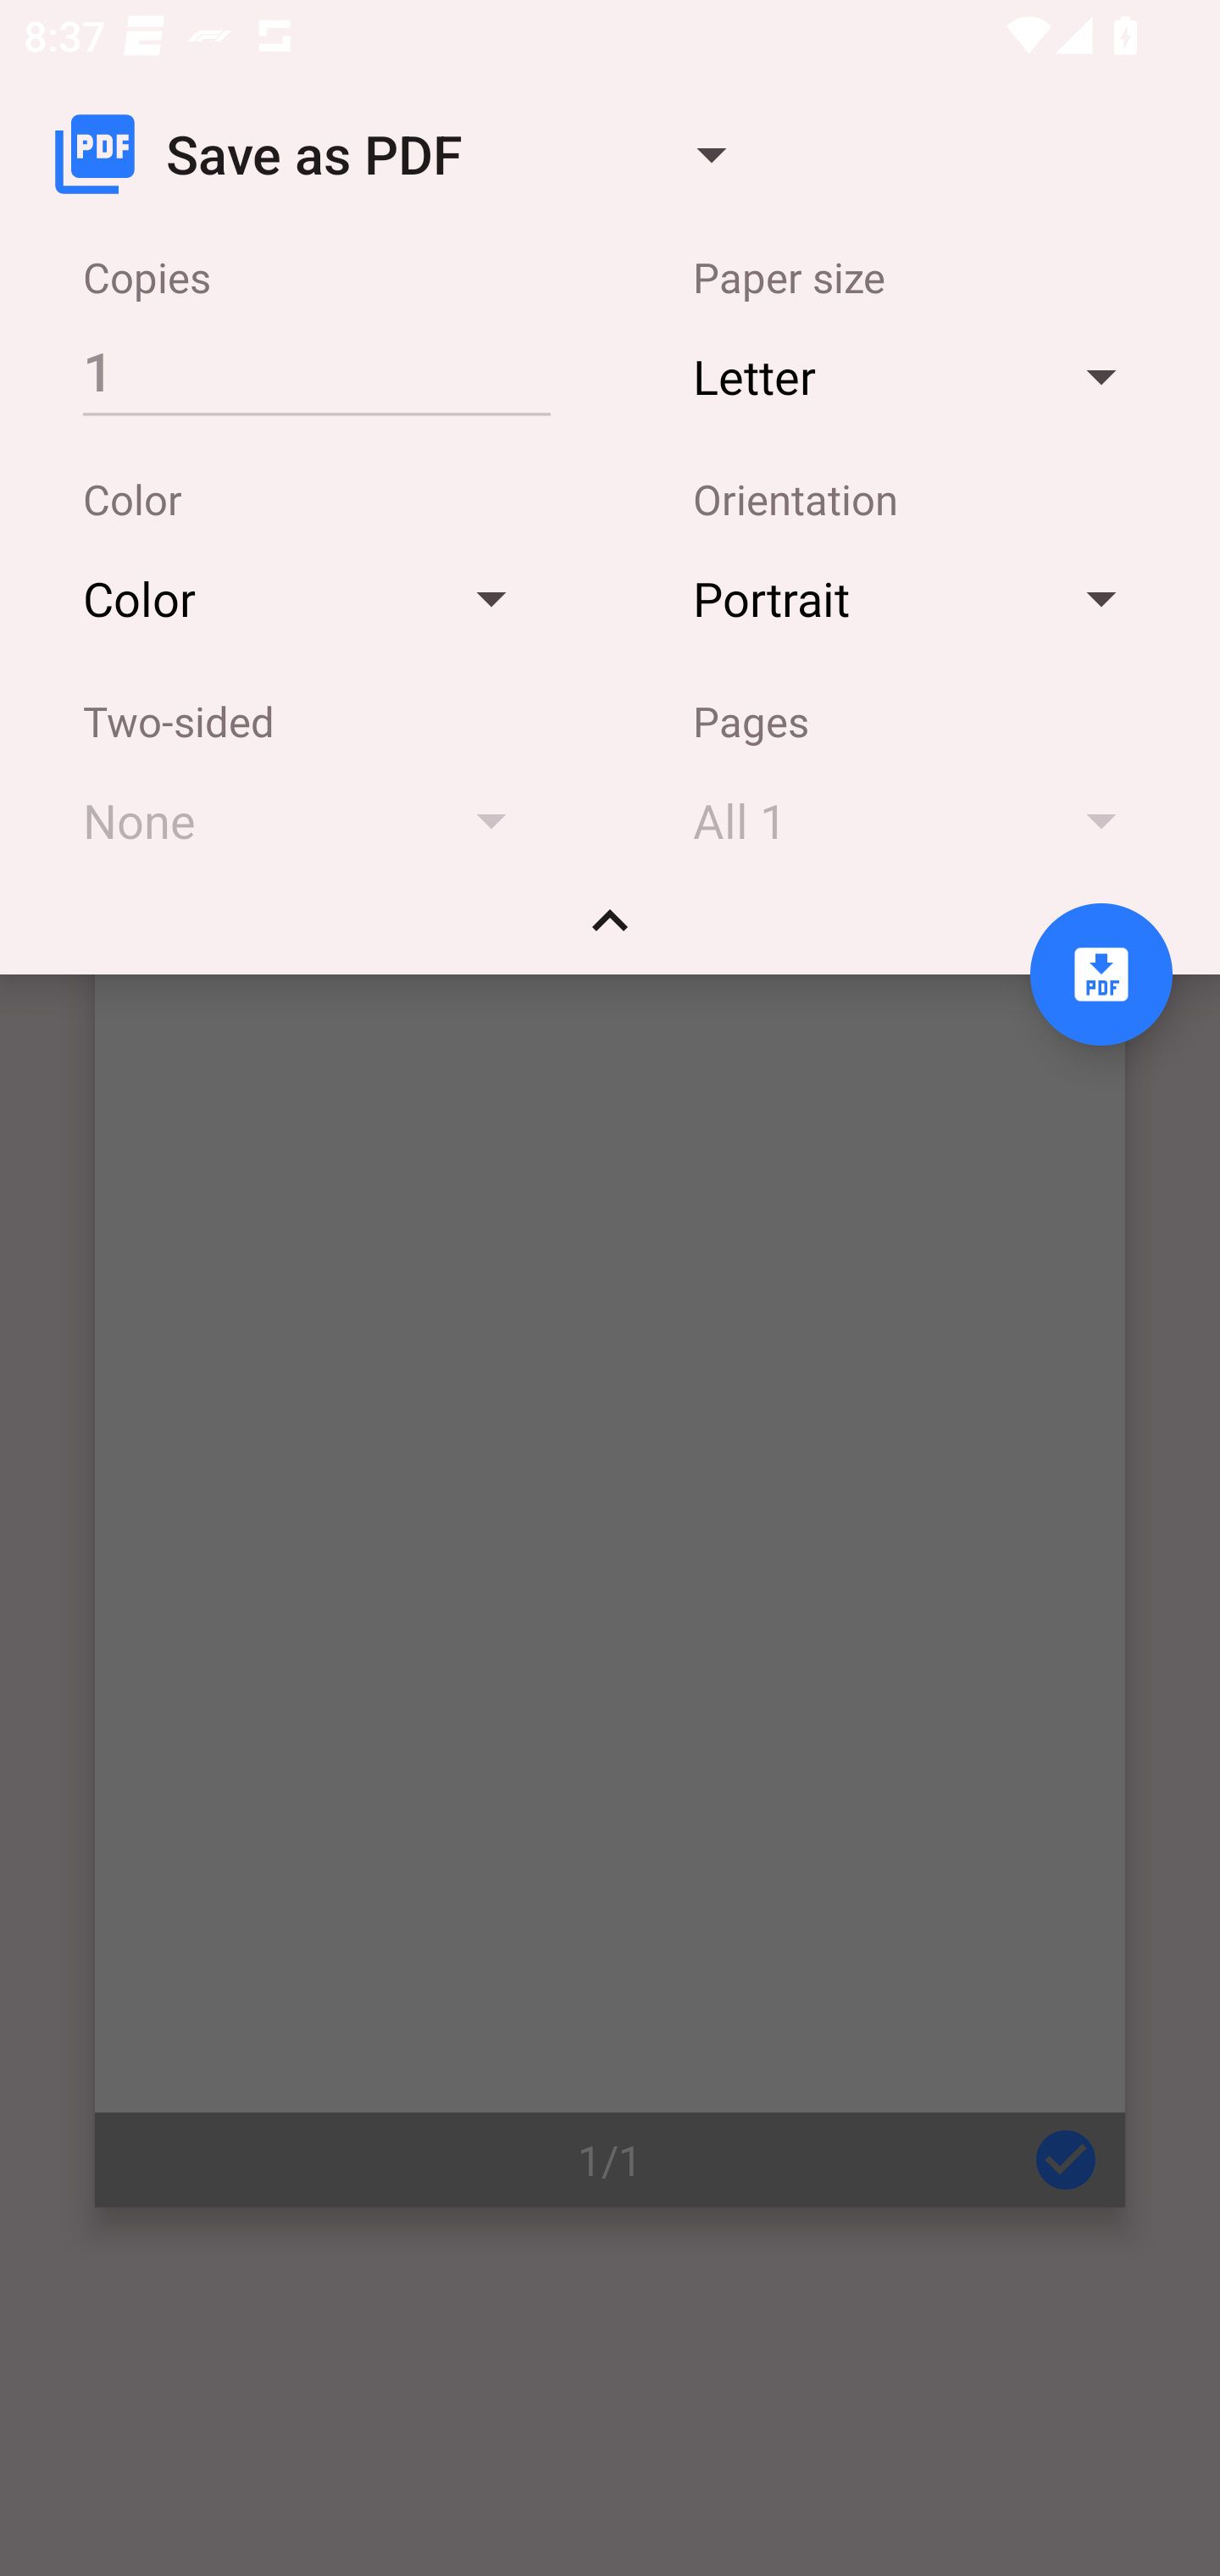  Describe the element at coordinates (403, 154) in the screenshot. I see `Save as PDF` at that location.